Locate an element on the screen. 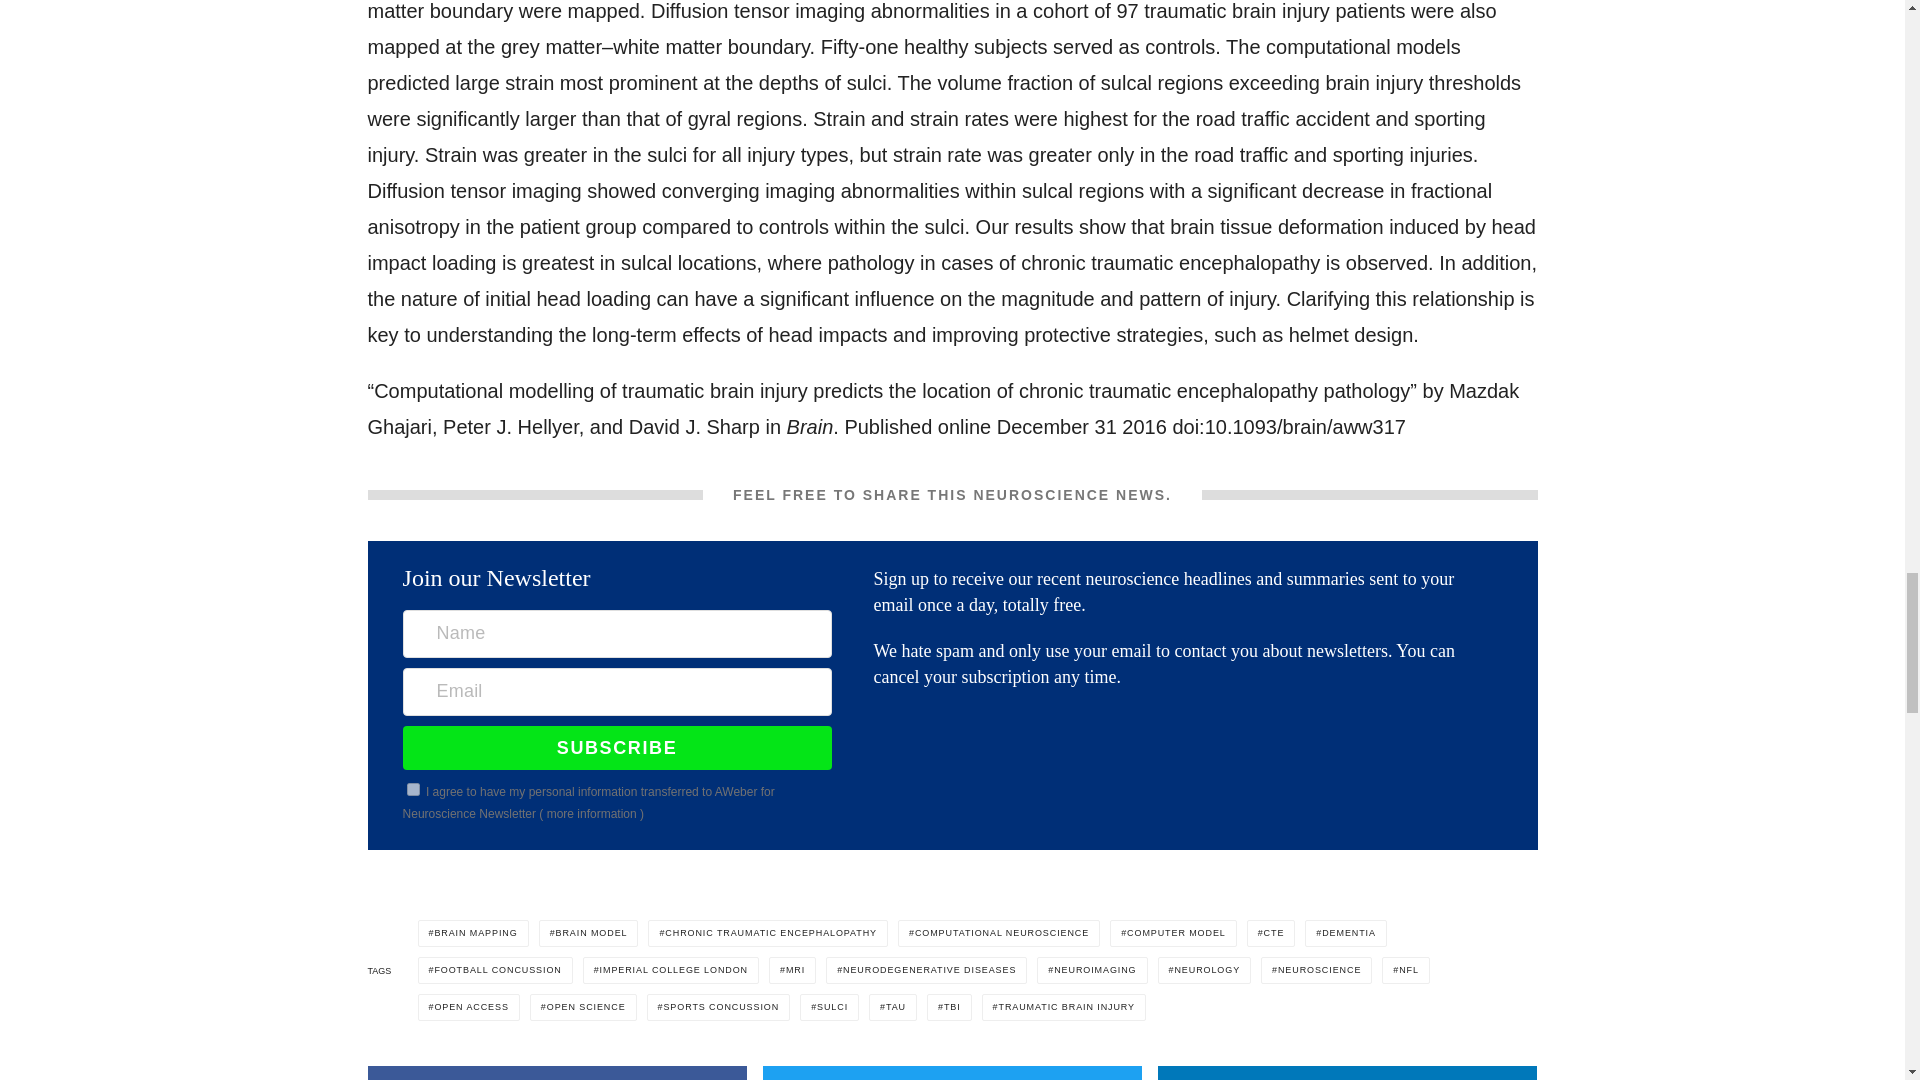 This screenshot has height=1080, width=1920. on is located at coordinates (414, 789).